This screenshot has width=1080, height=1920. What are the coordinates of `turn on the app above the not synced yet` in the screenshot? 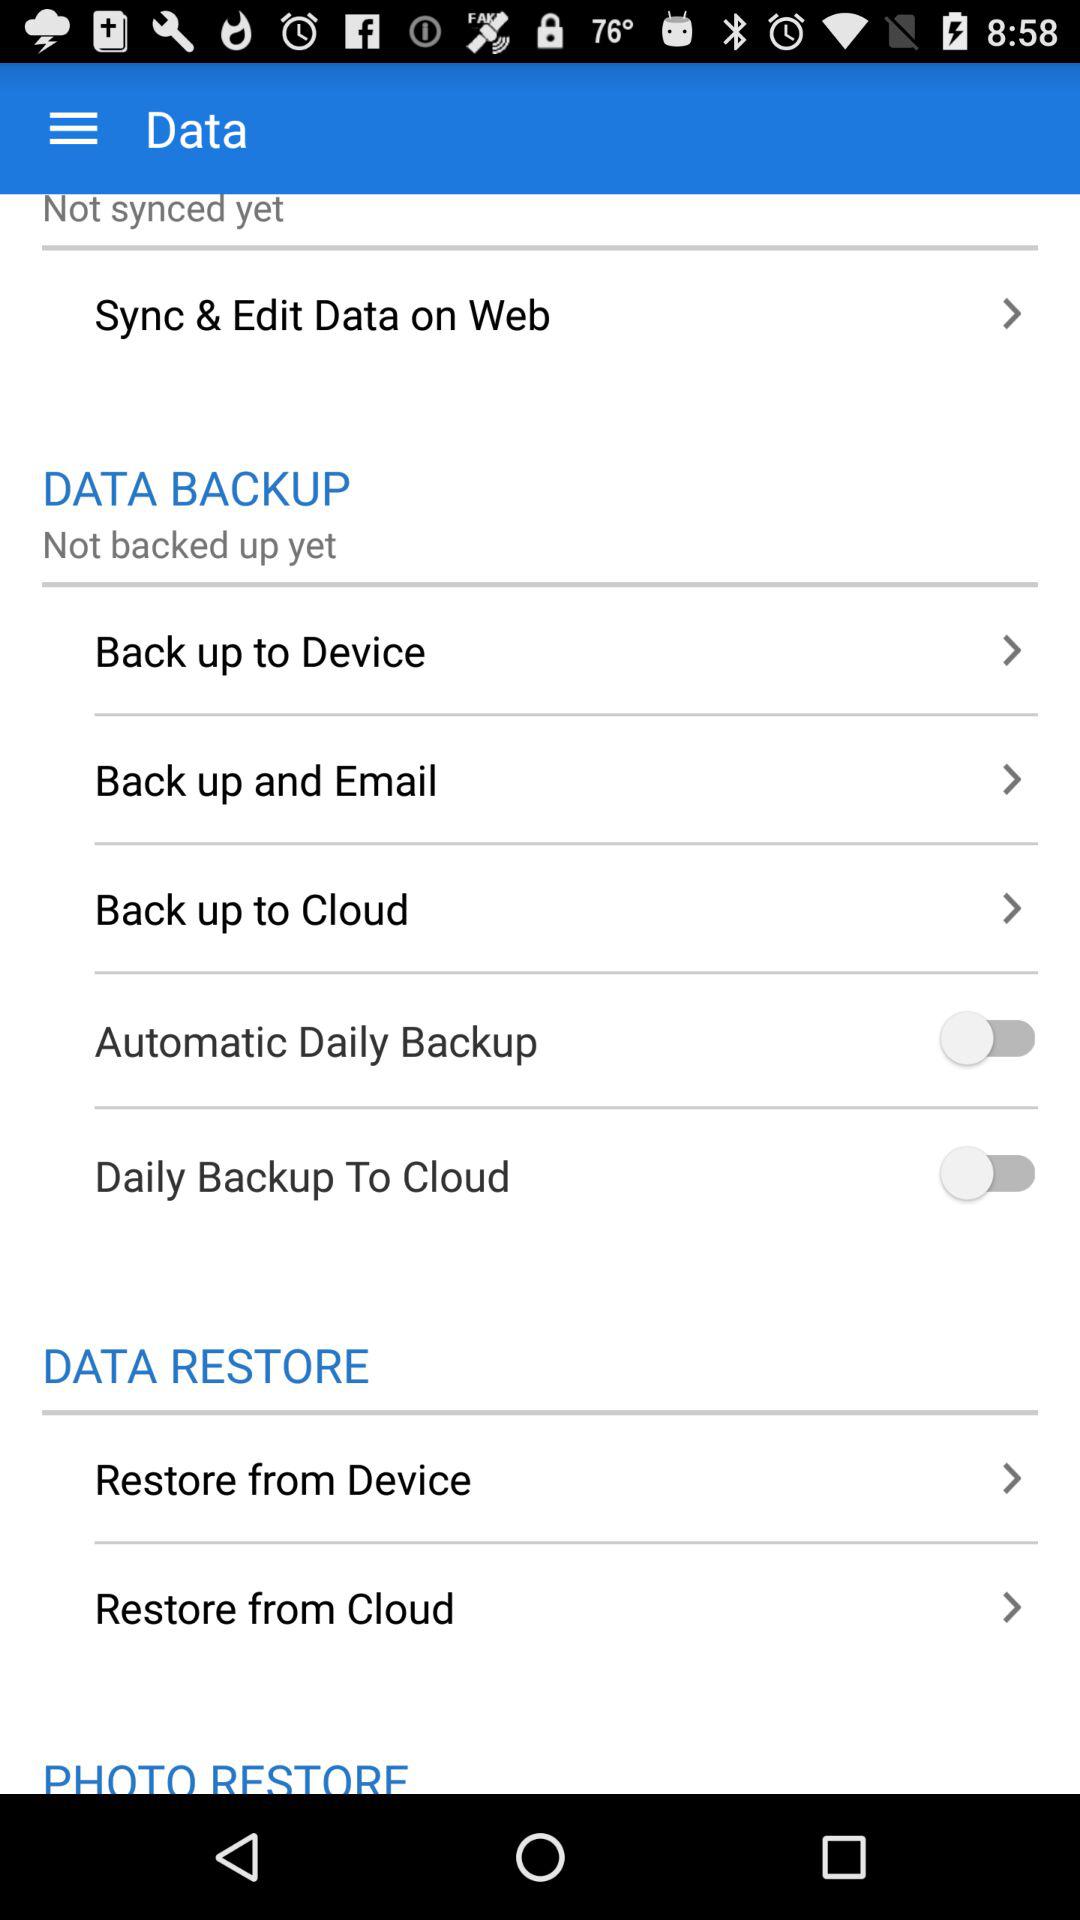 It's located at (74, 128).